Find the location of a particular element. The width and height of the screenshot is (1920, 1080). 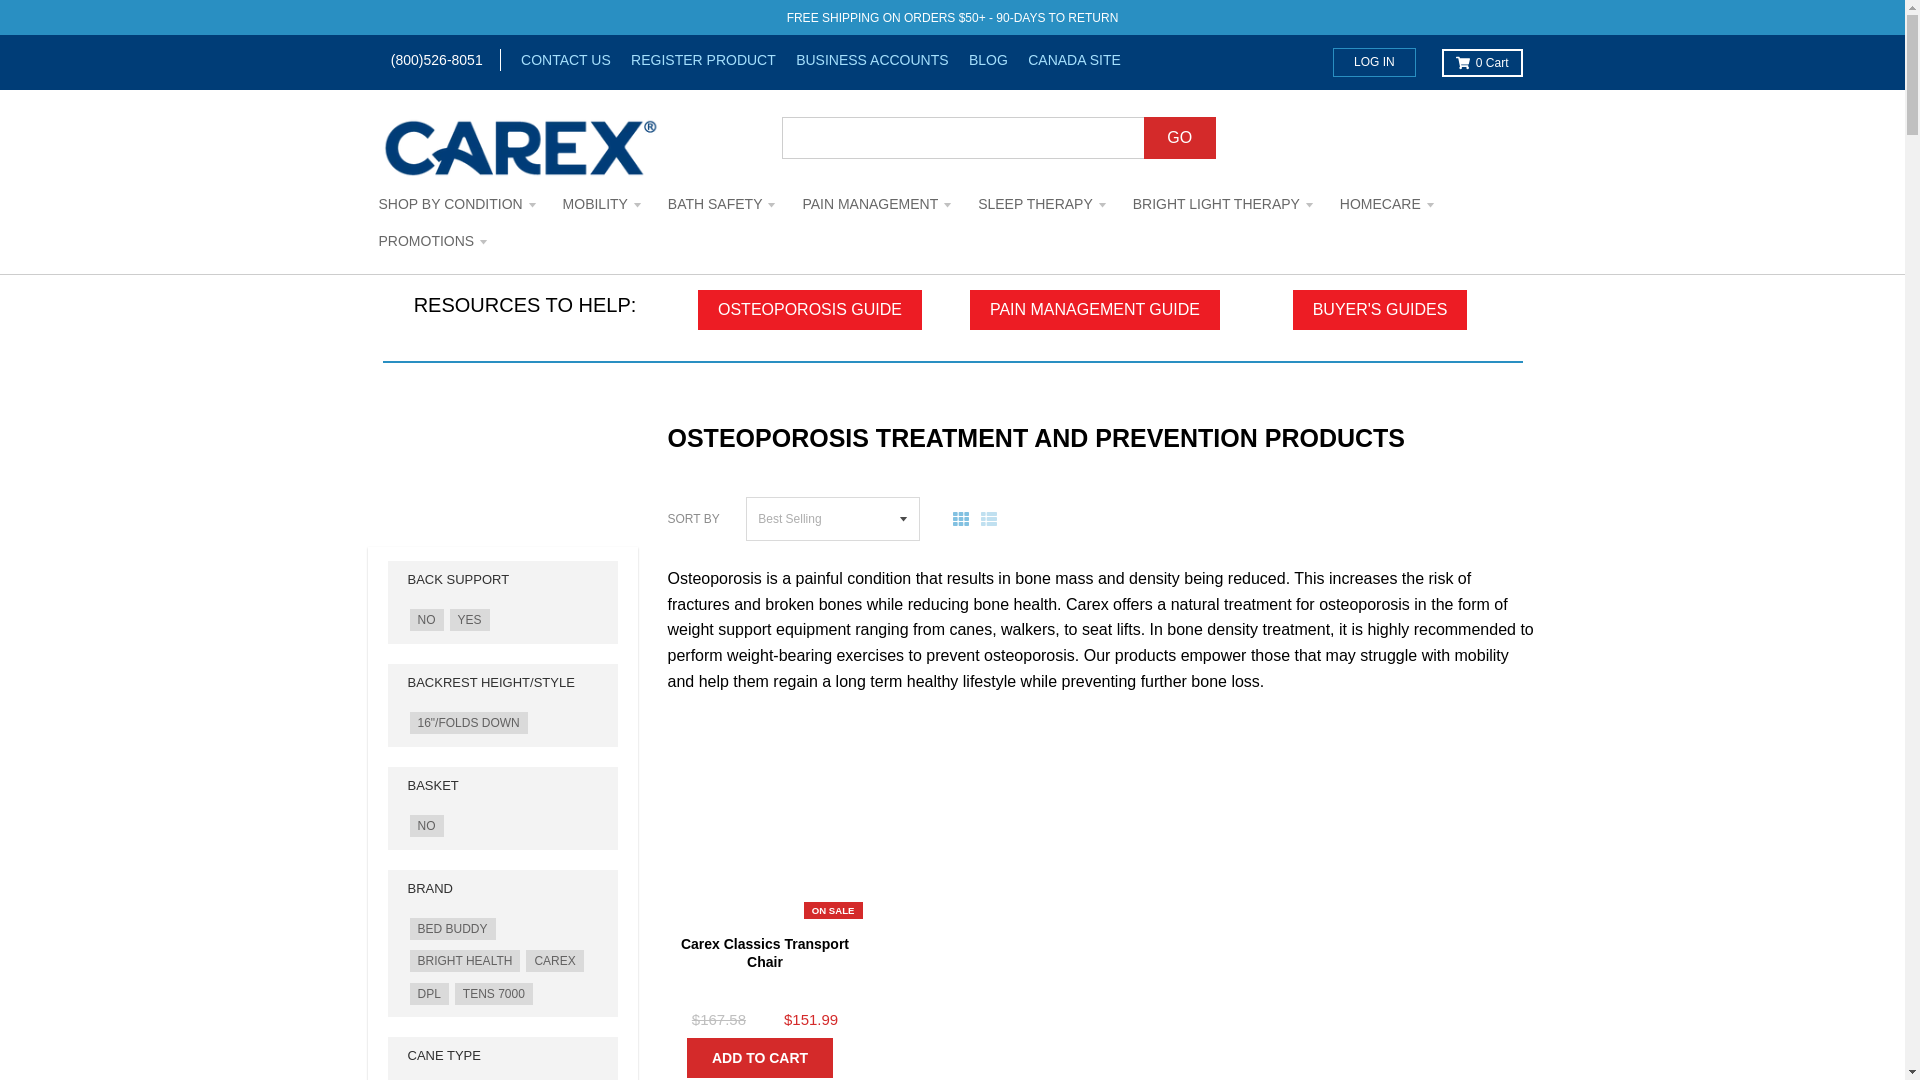

SHOP BY CONDITION is located at coordinates (458, 204).